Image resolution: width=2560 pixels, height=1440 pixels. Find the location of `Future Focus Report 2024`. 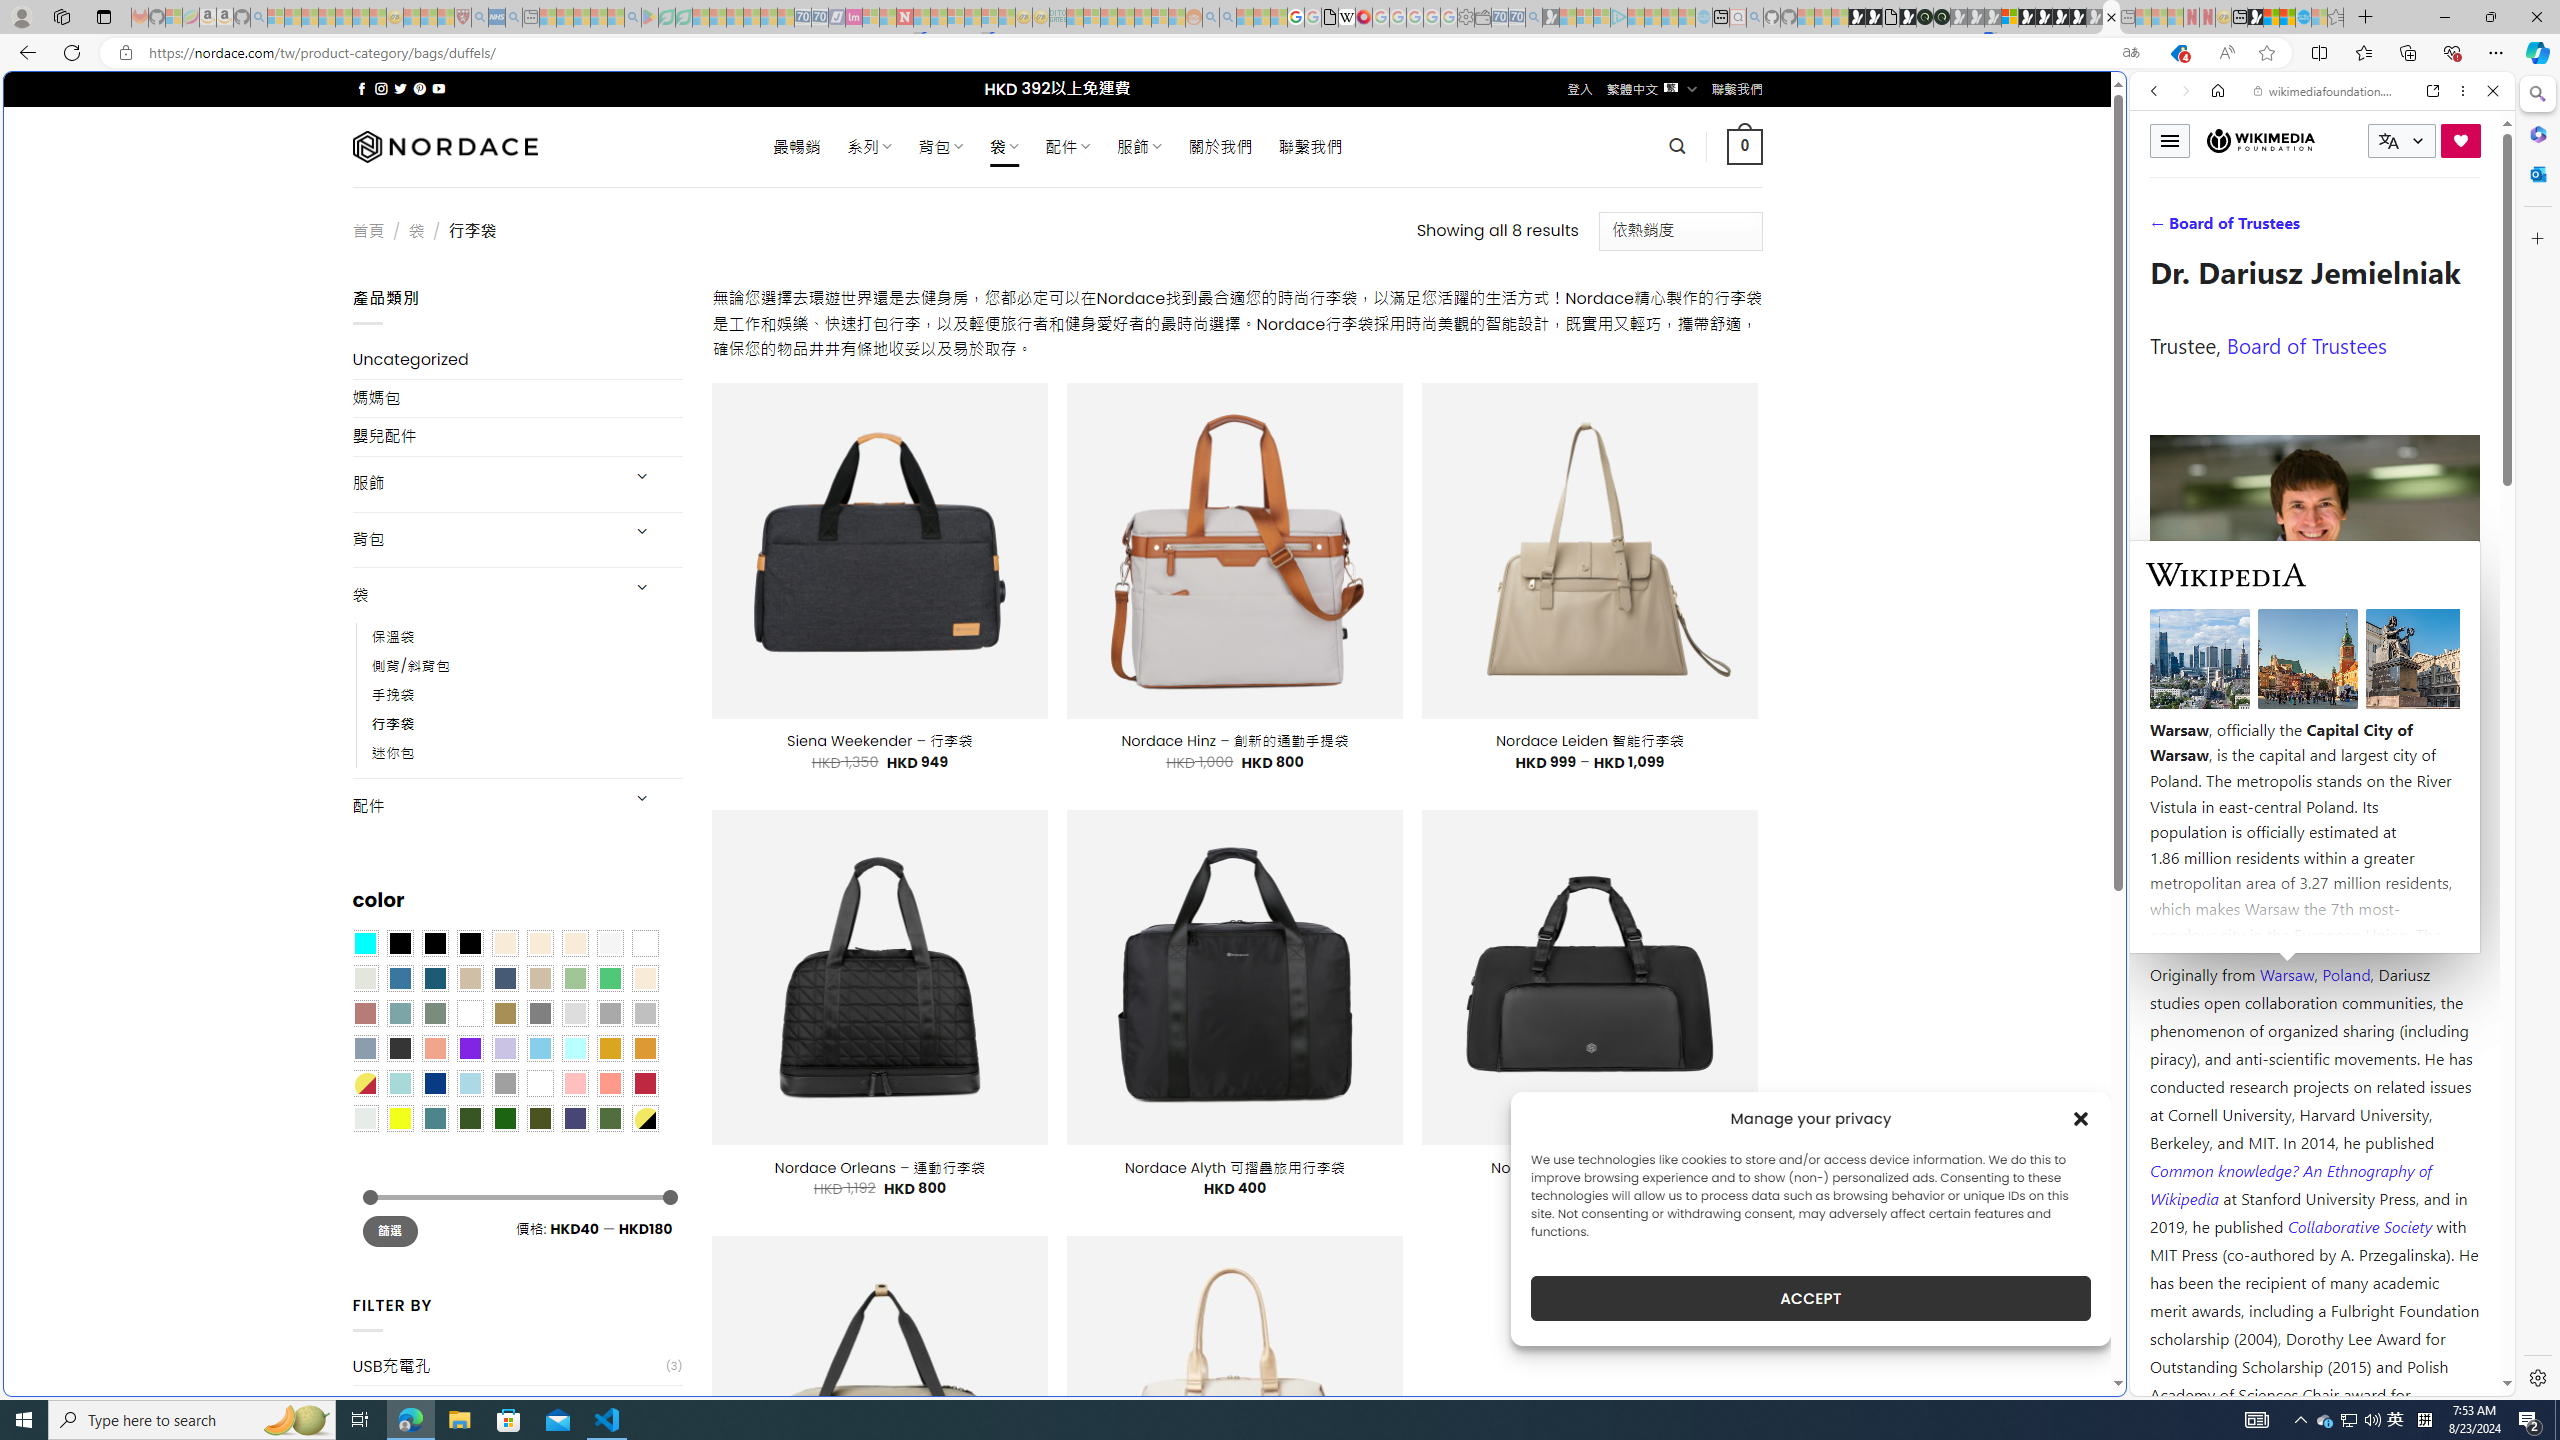

Future Focus Report 2024 is located at coordinates (1942, 17).